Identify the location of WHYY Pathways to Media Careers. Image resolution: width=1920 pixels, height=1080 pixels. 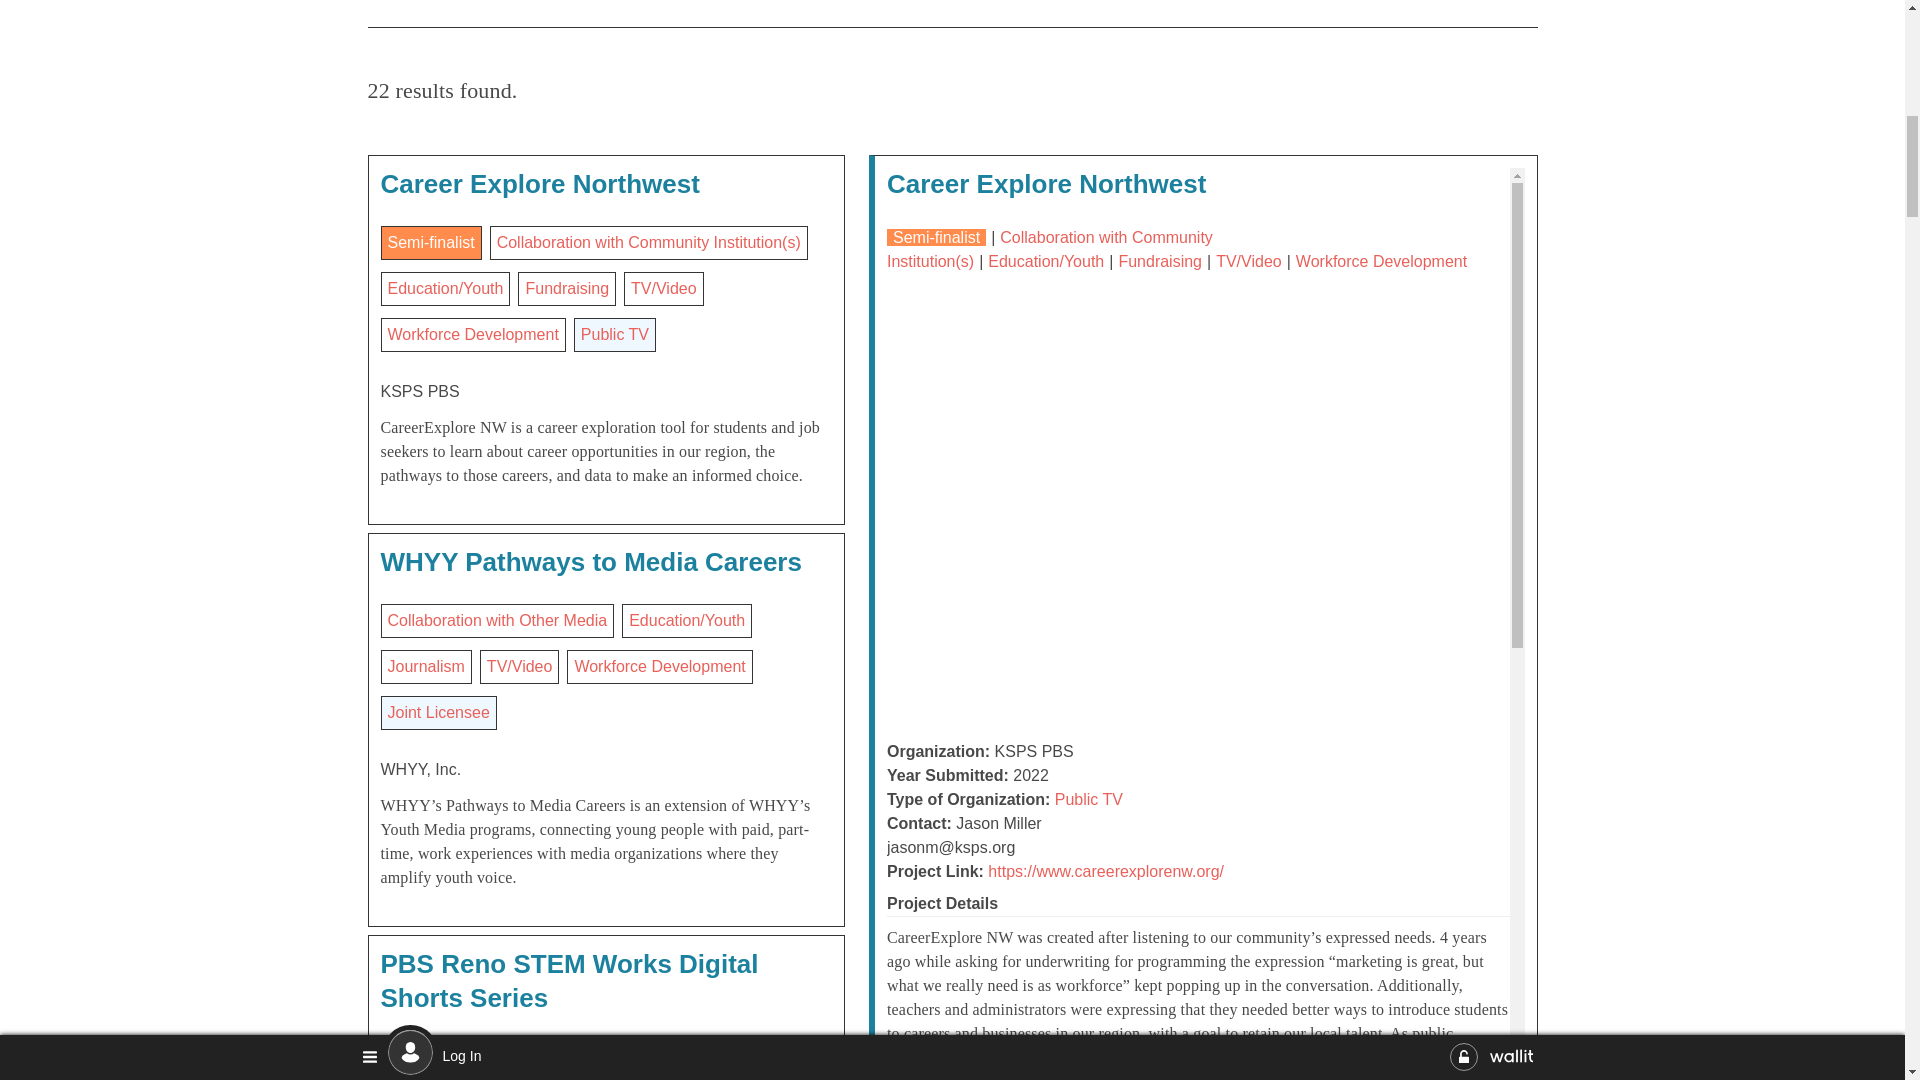
(590, 561).